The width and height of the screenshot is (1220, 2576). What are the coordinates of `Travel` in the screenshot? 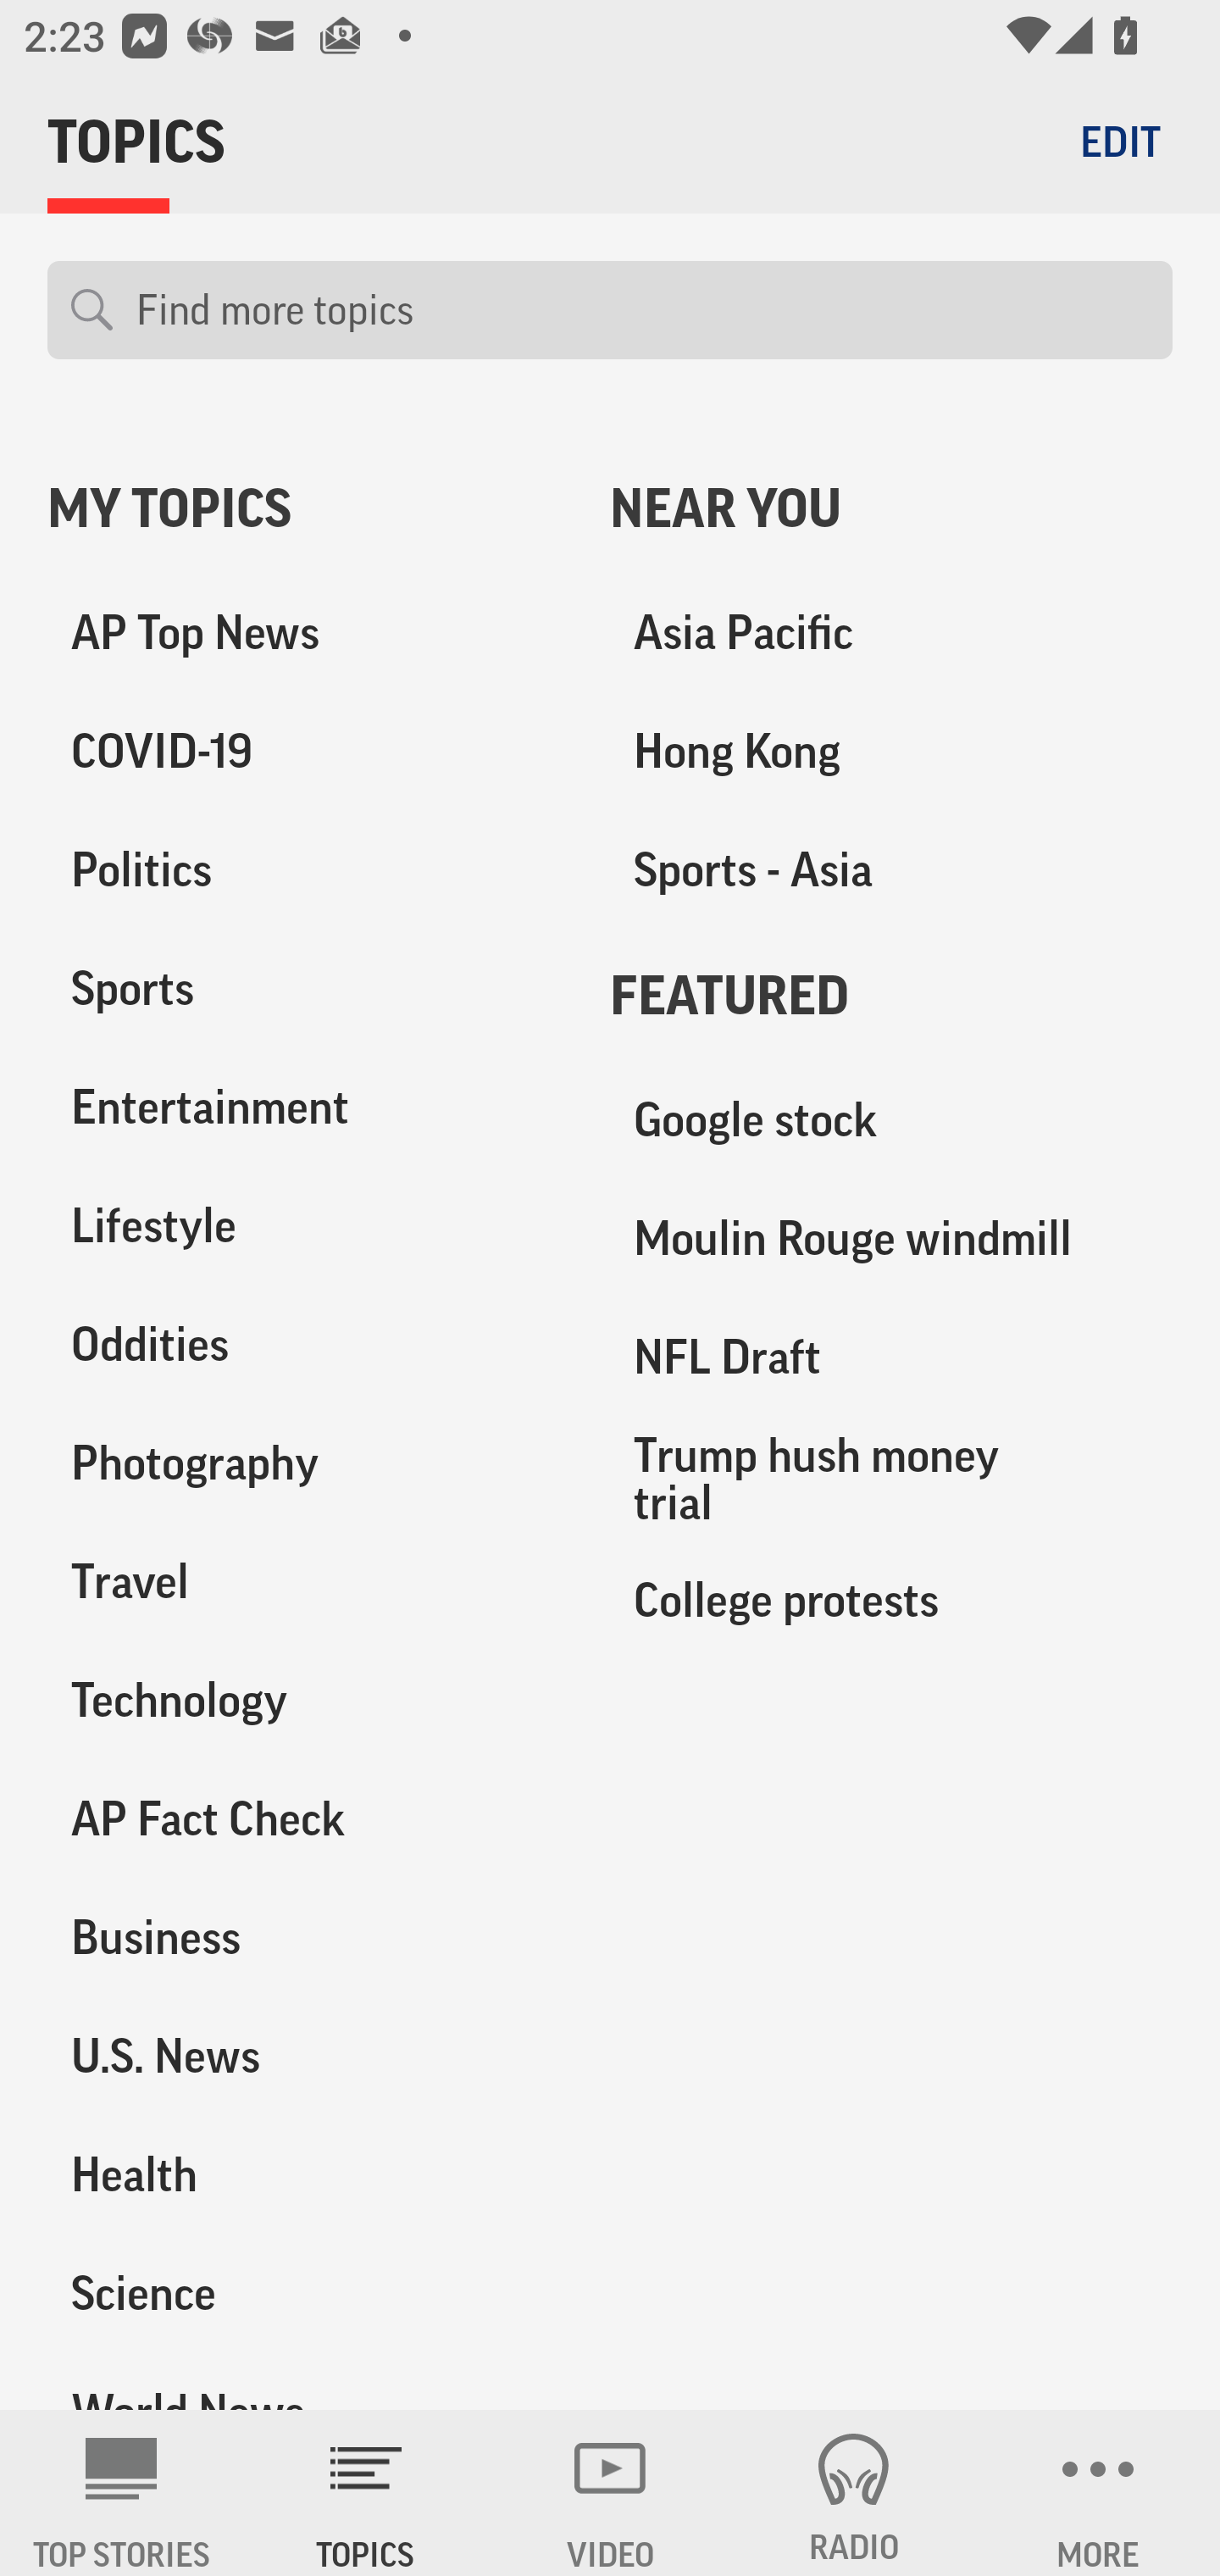 It's located at (305, 1581).